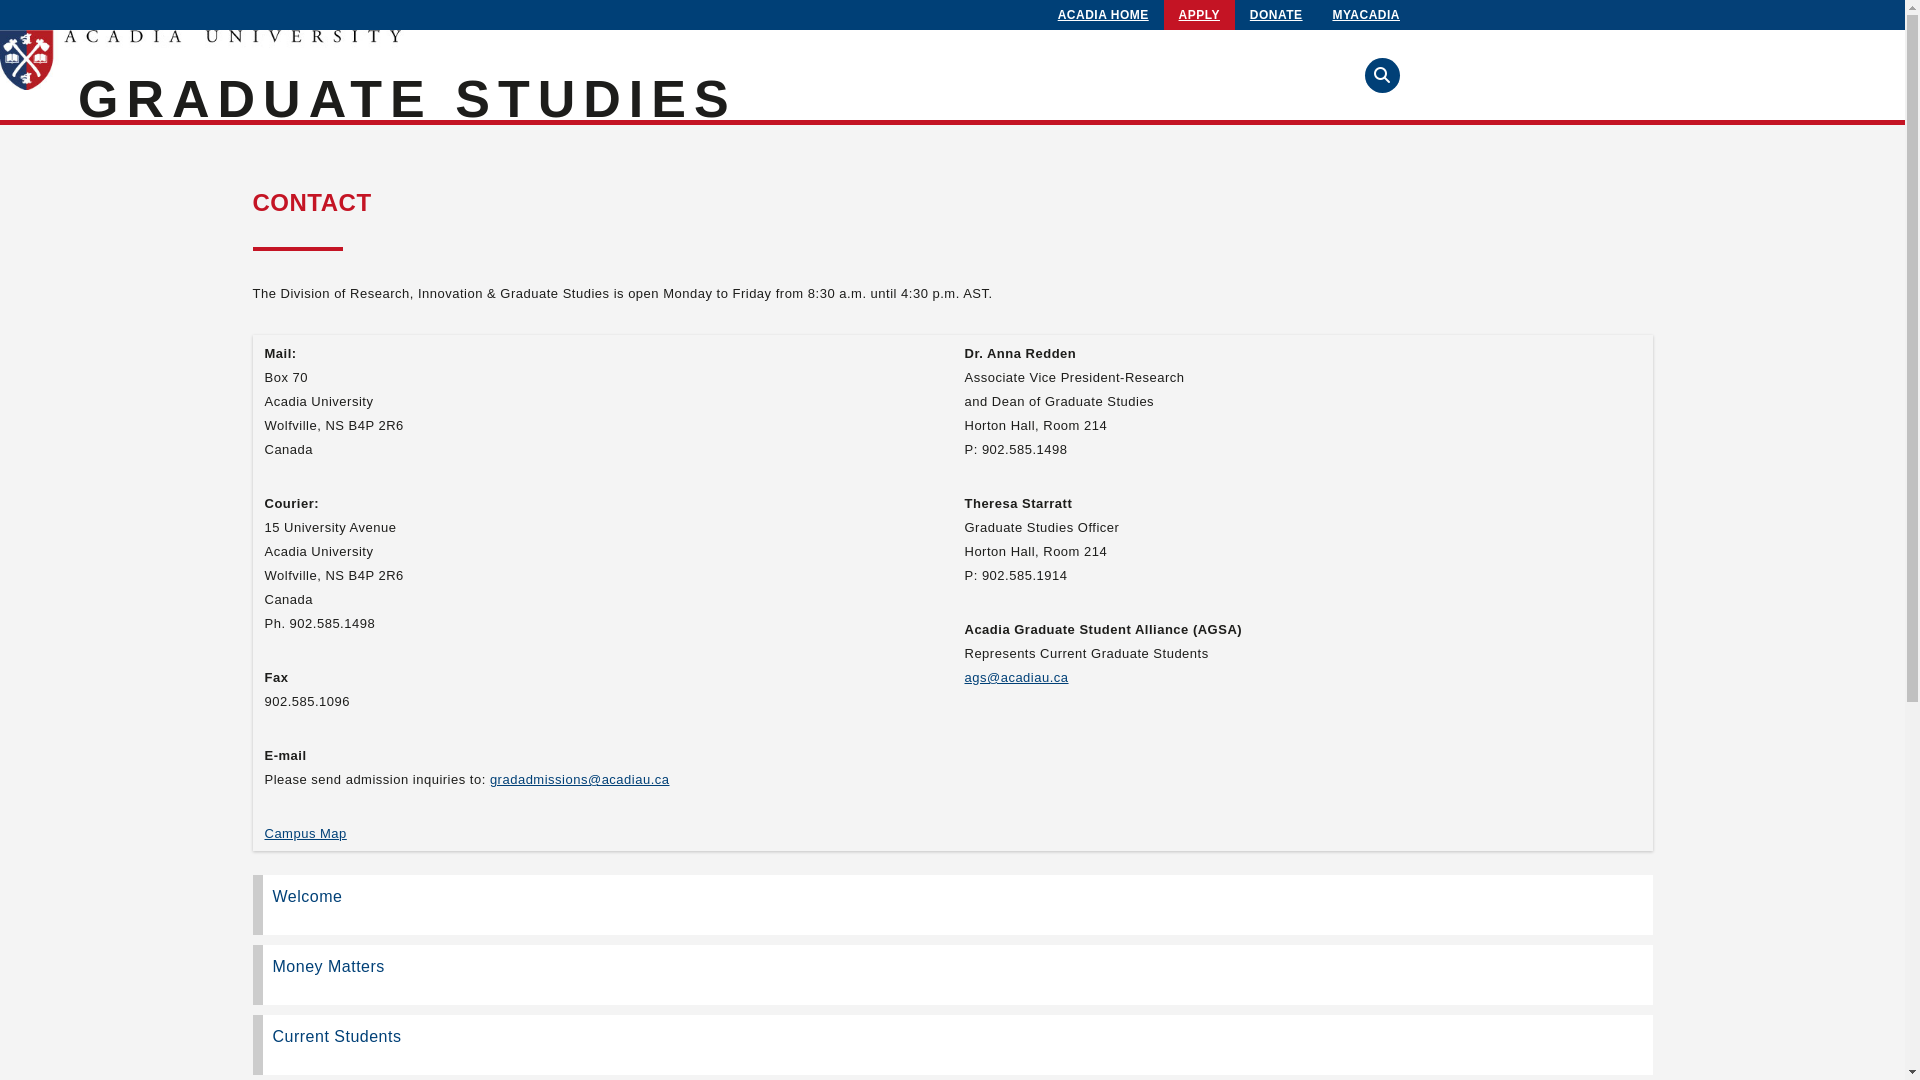 The height and width of the screenshot is (1080, 1920). Describe the element at coordinates (1104, 15) in the screenshot. I see `ACADIA HOME` at that location.